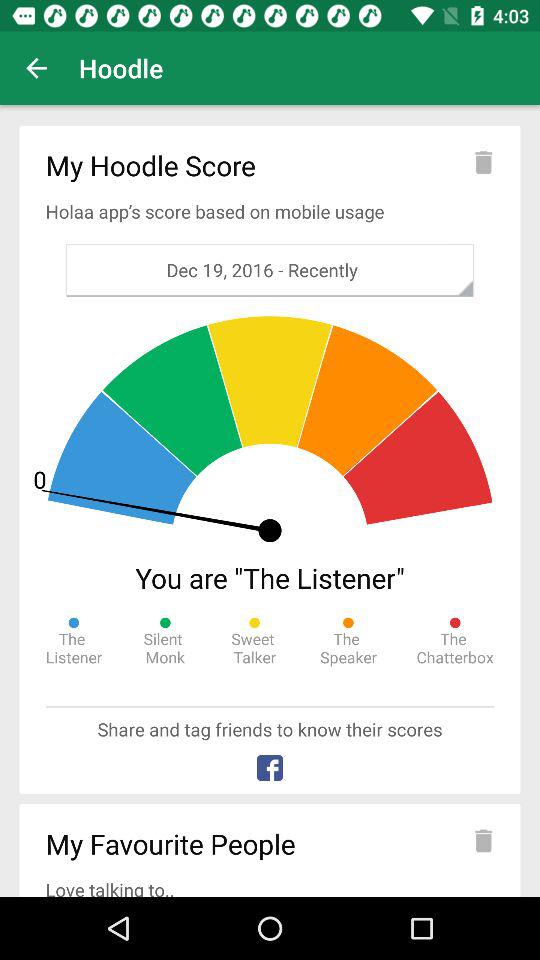 The image size is (540, 960). What do you see at coordinates (483, 840) in the screenshot?
I see `delete element` at bounding box center [483, 840].